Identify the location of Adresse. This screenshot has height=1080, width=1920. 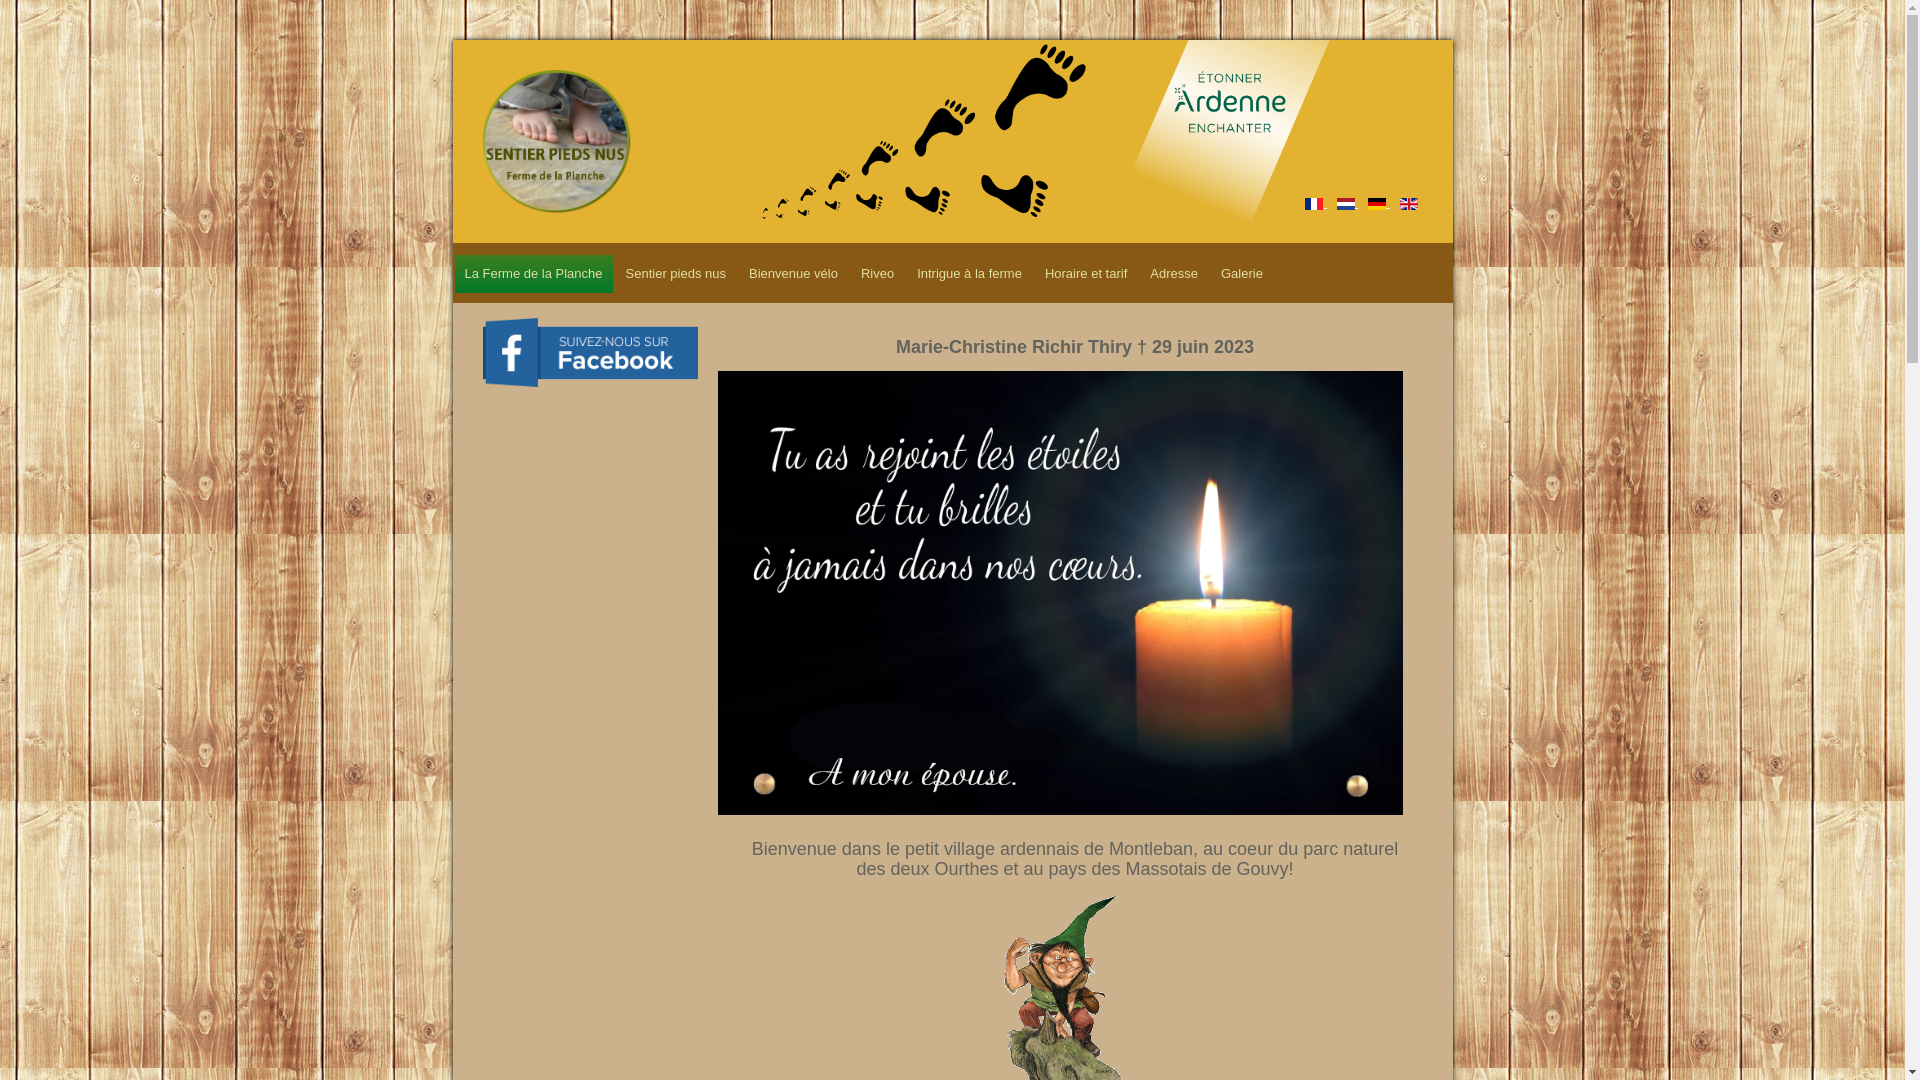
(1174, 274).